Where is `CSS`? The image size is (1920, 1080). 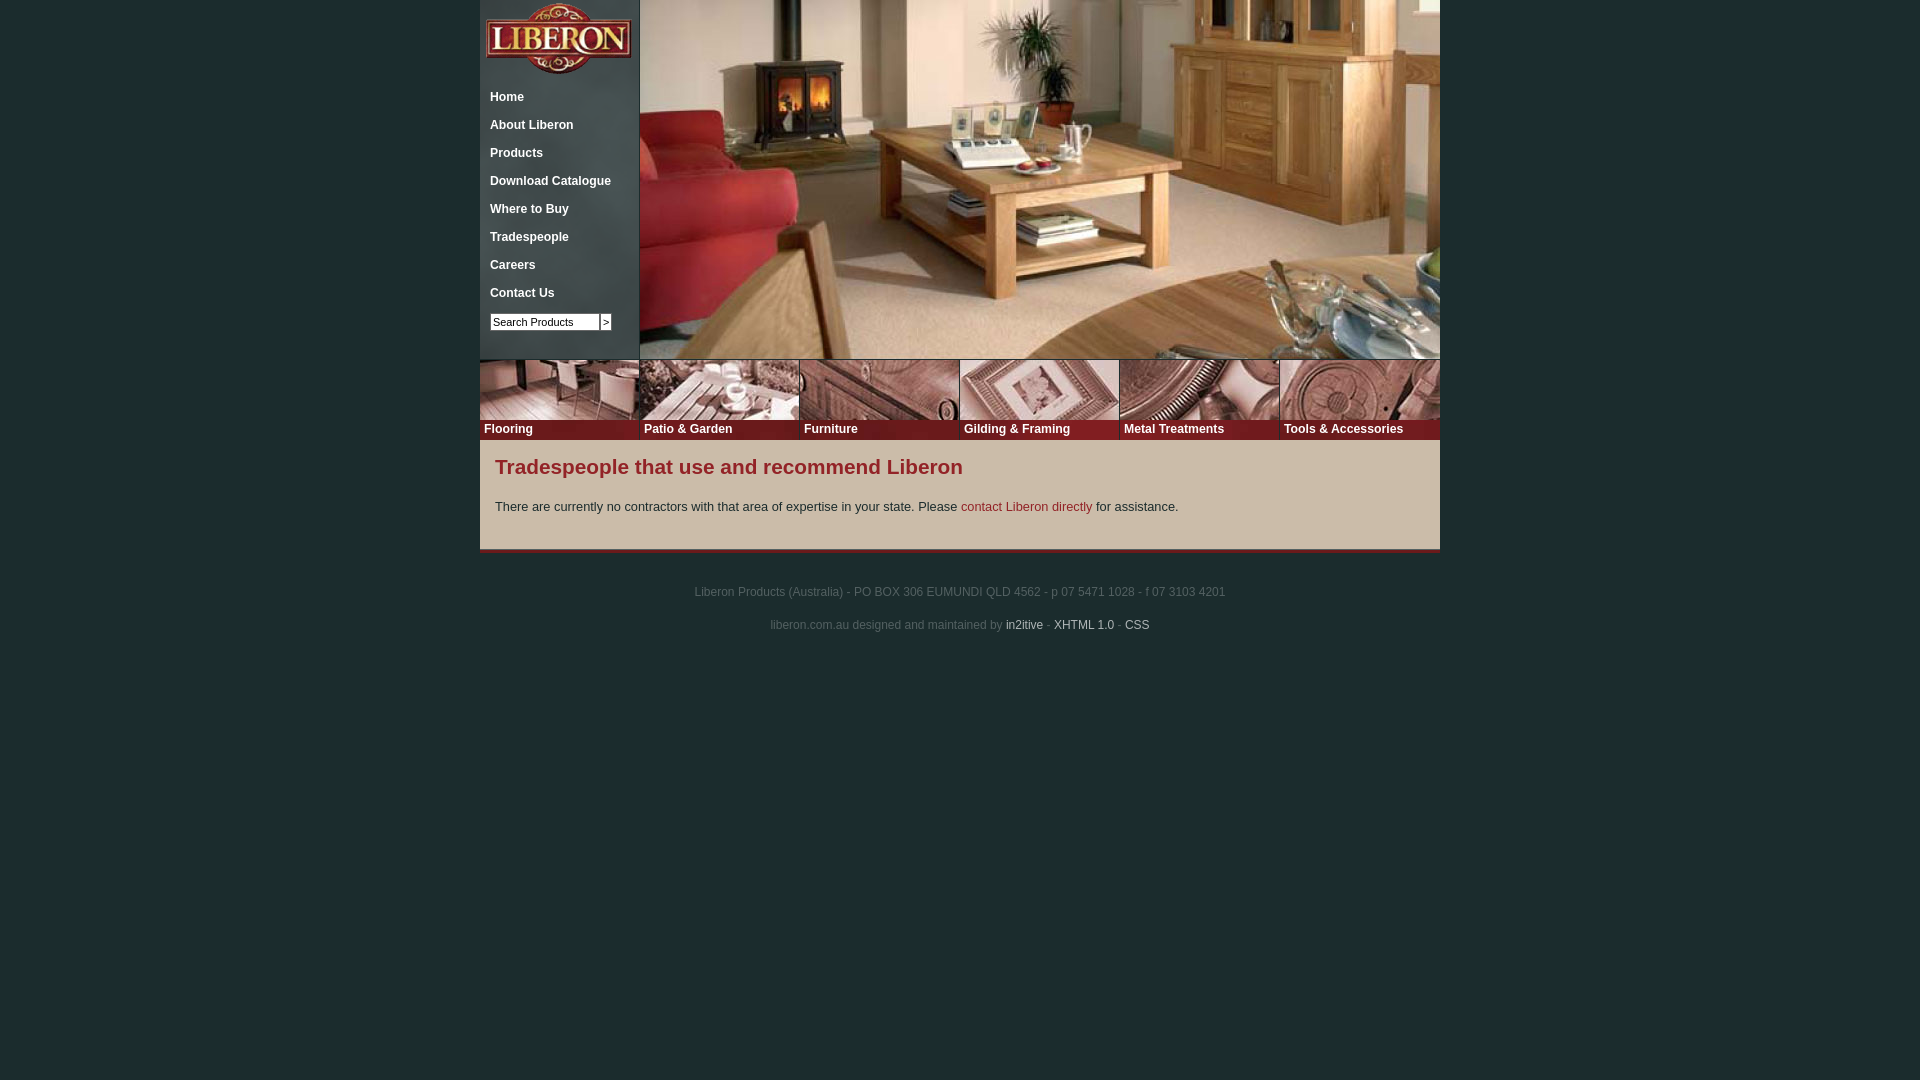 CSS is located at coordinates (1138, 625).